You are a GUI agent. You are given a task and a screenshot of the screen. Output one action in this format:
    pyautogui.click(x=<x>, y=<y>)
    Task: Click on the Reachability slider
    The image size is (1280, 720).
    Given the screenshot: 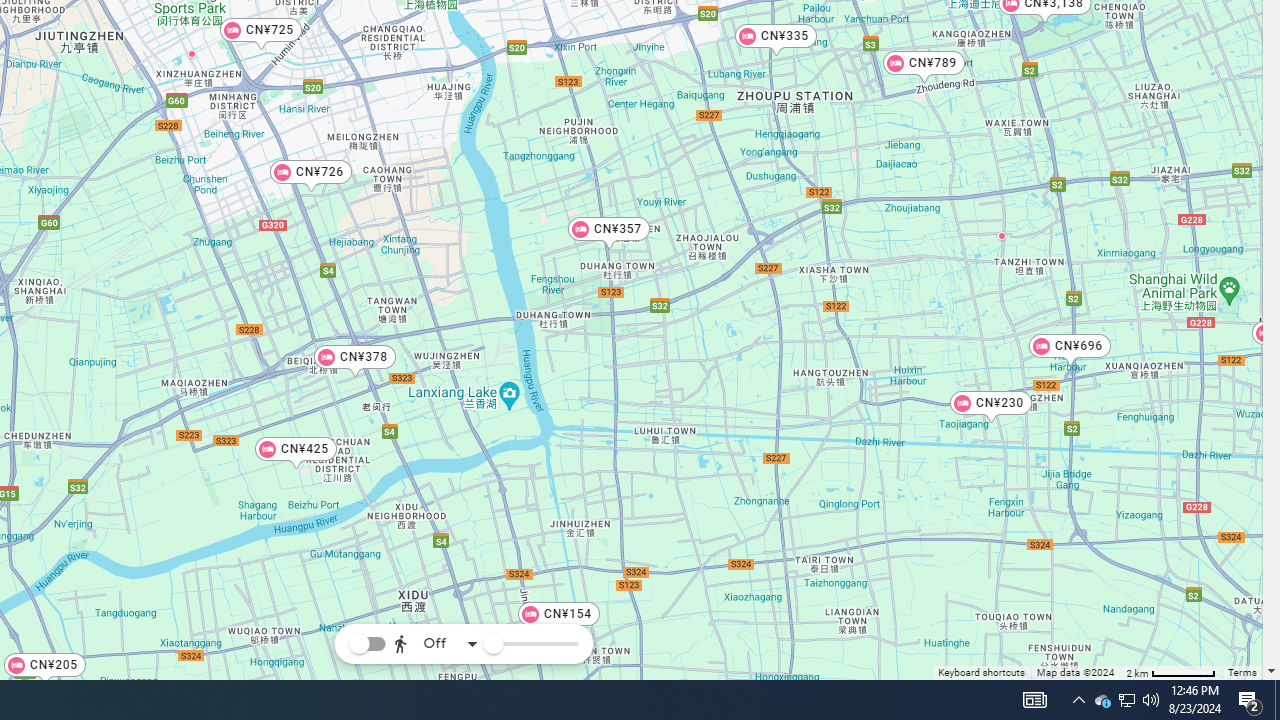 What is the action you would take?
    pyautogui.click(x=492, y=644)
    